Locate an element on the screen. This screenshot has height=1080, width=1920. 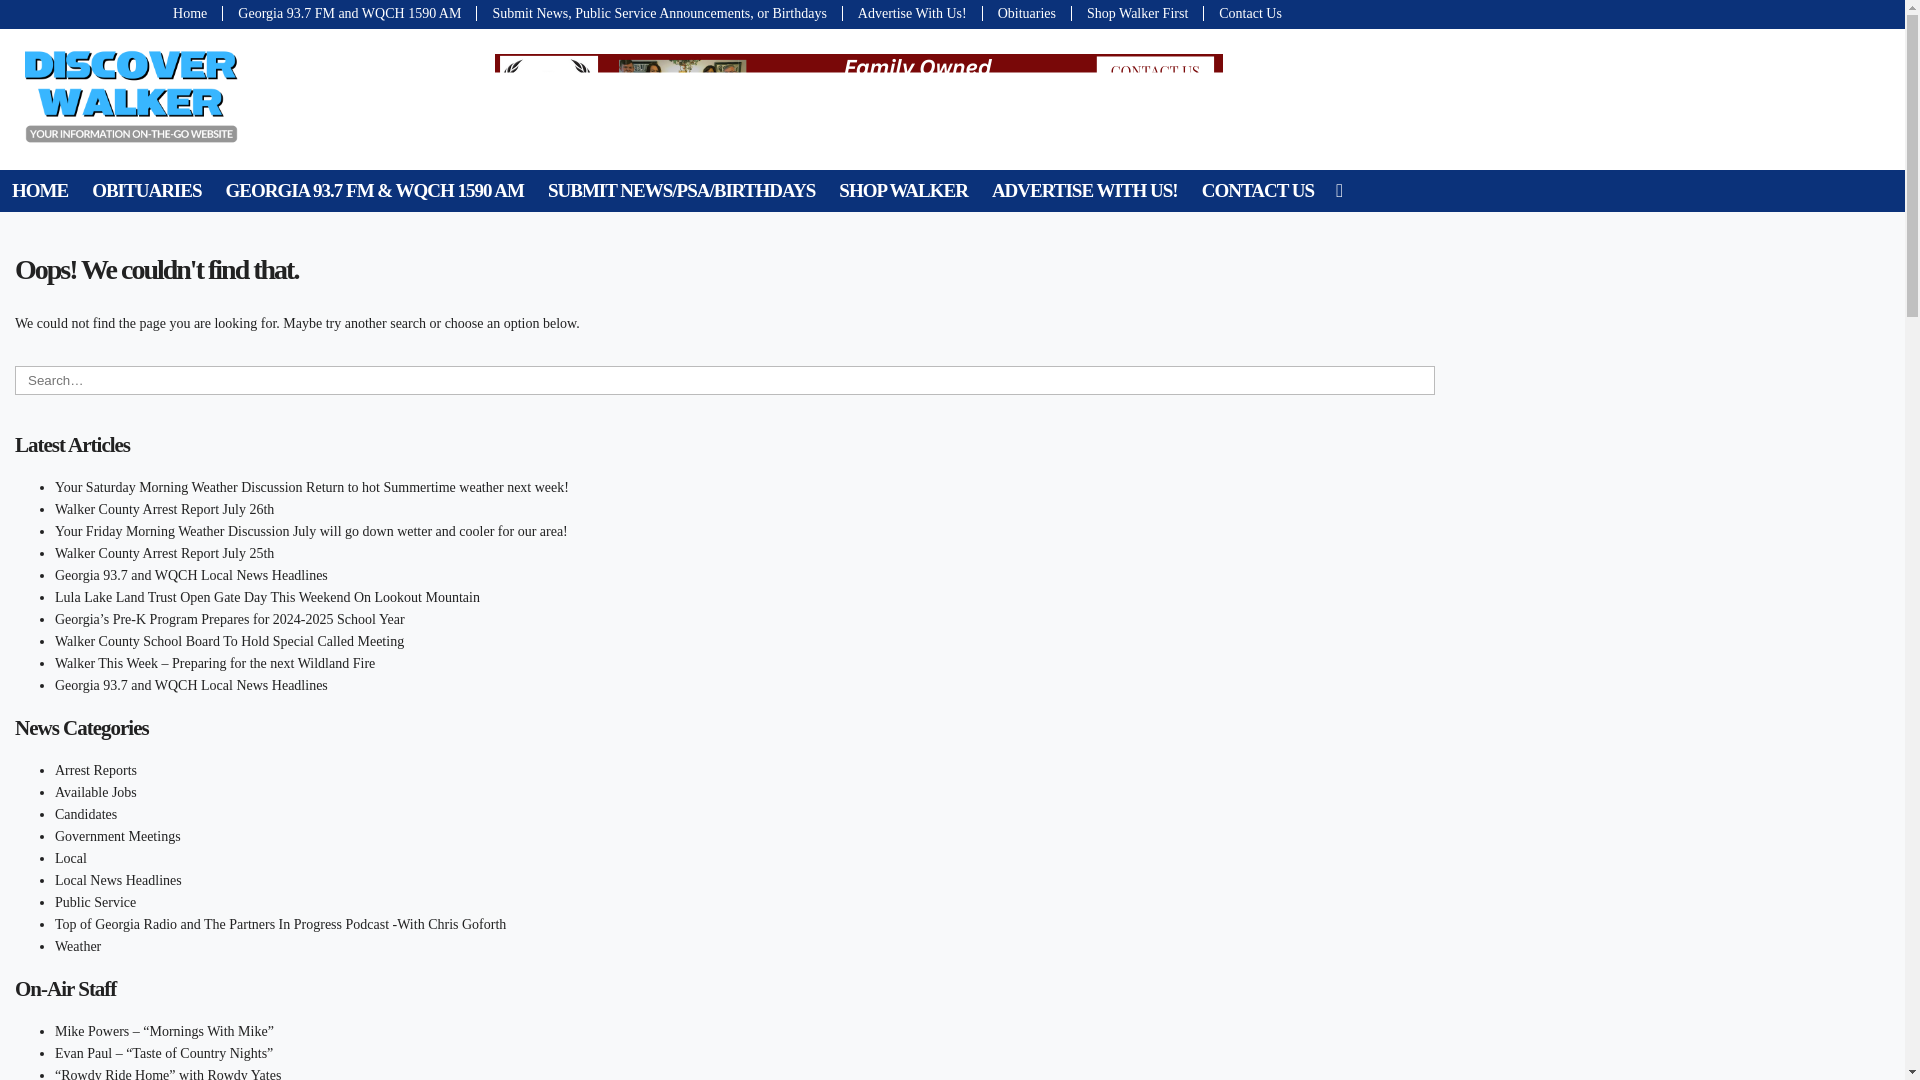
Walker County Arrest Report July 26th is located at coordinates (164, 510).